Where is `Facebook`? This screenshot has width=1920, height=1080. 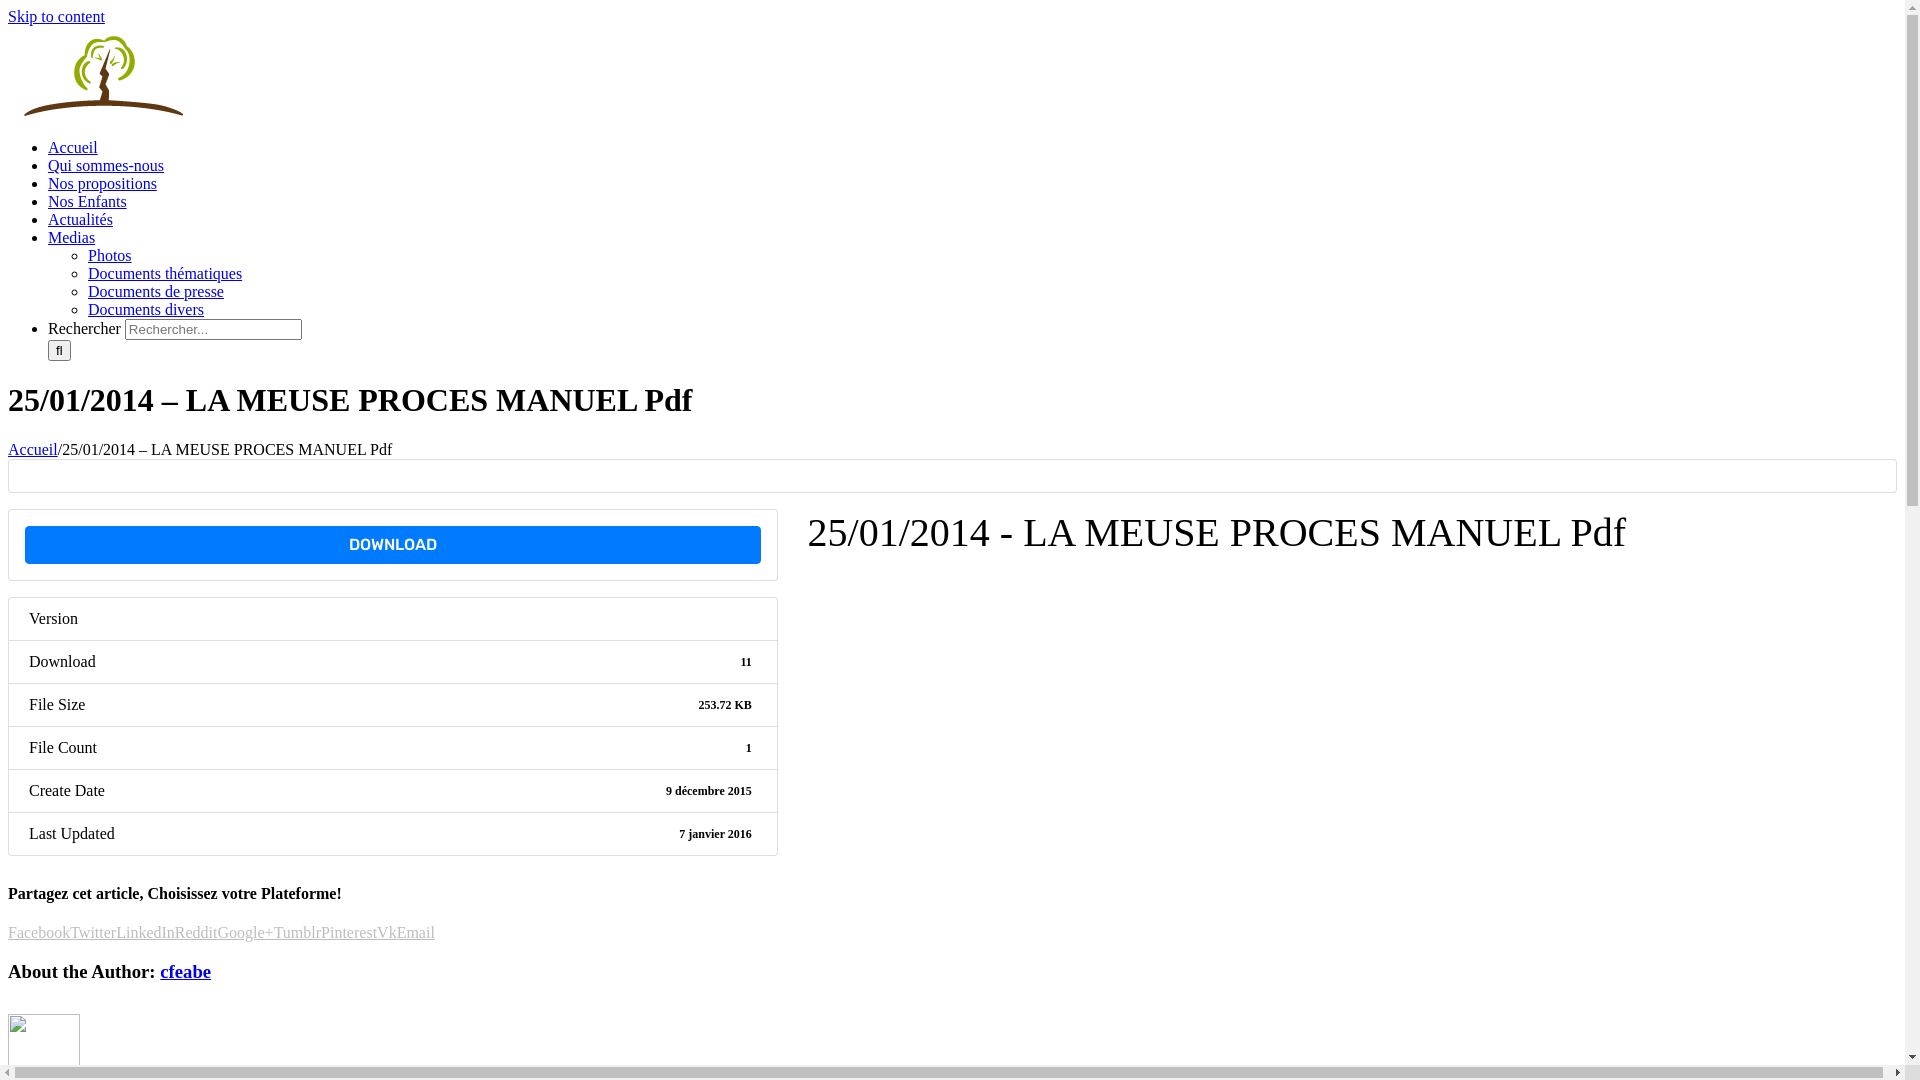 Facebook is located at coordinates (39, 932).